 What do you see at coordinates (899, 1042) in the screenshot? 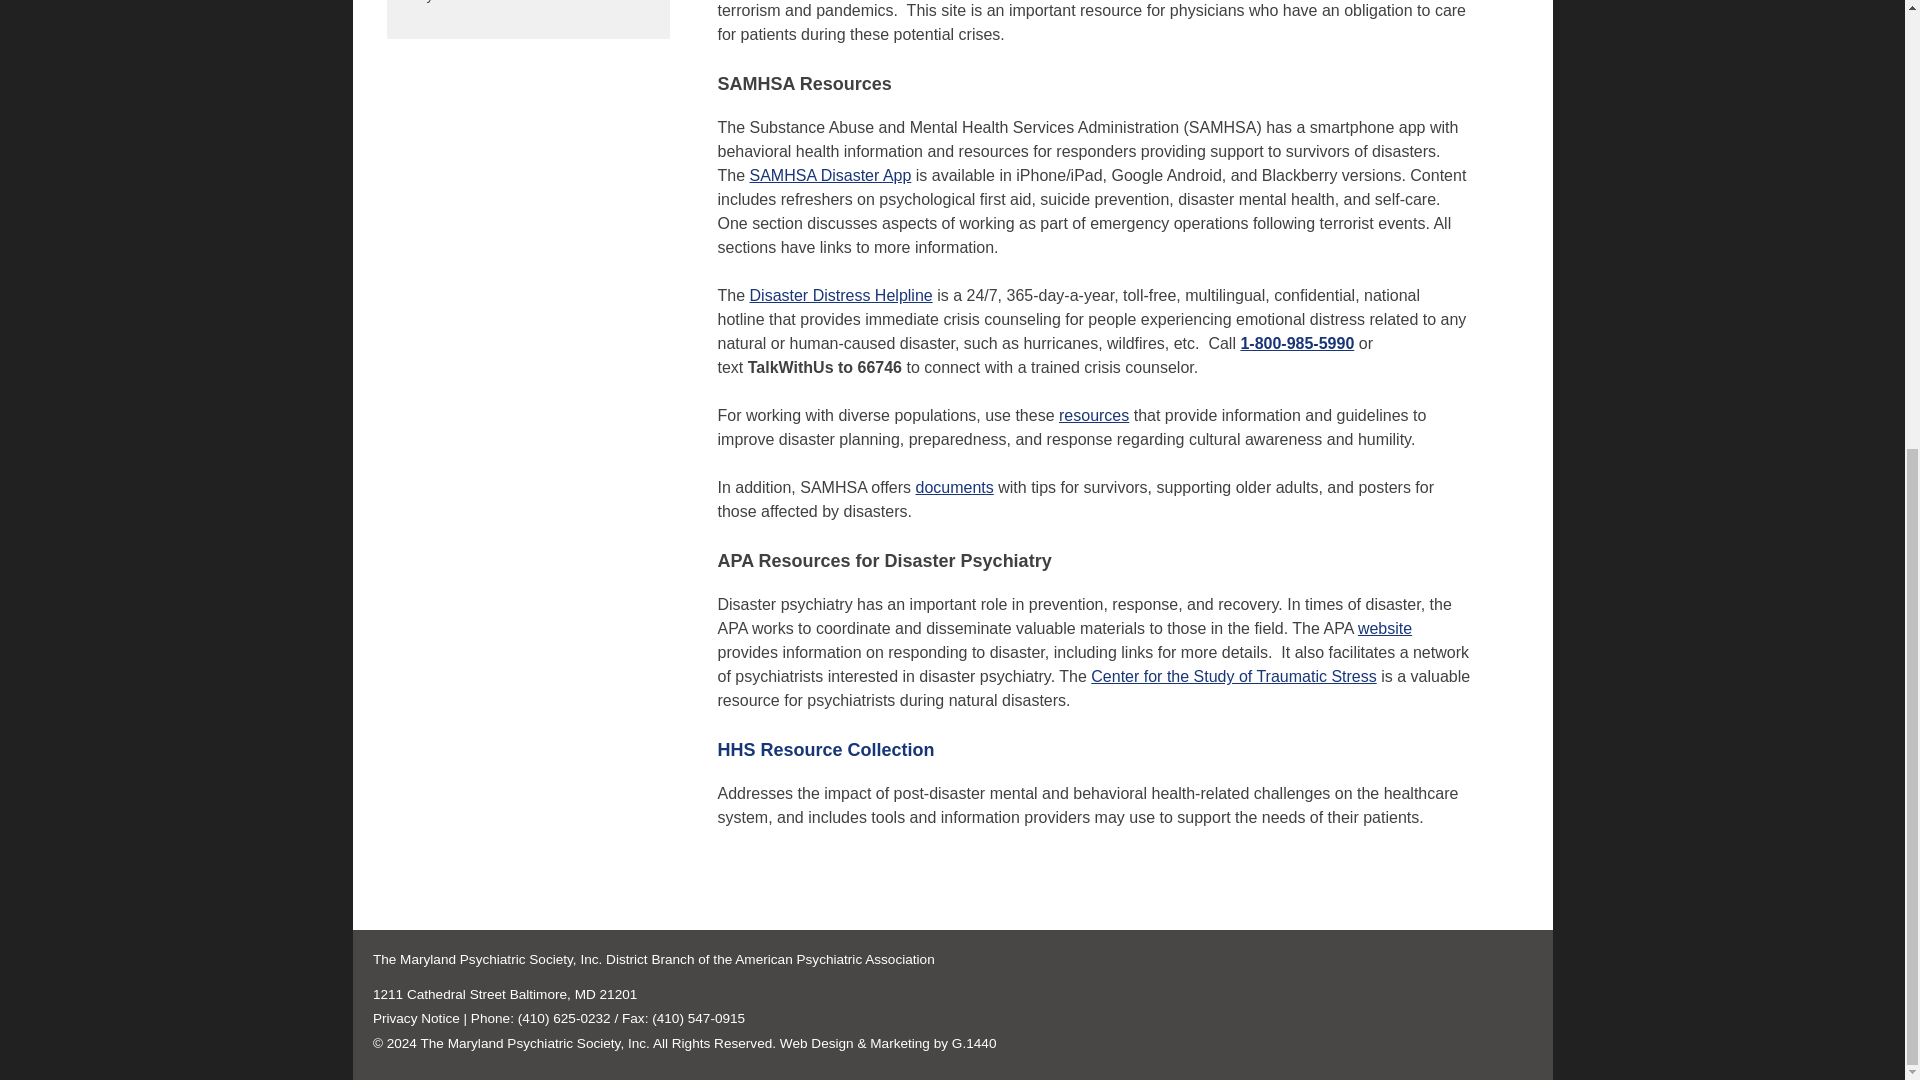
I see `Marketing` at bounding box center [899, 1042].